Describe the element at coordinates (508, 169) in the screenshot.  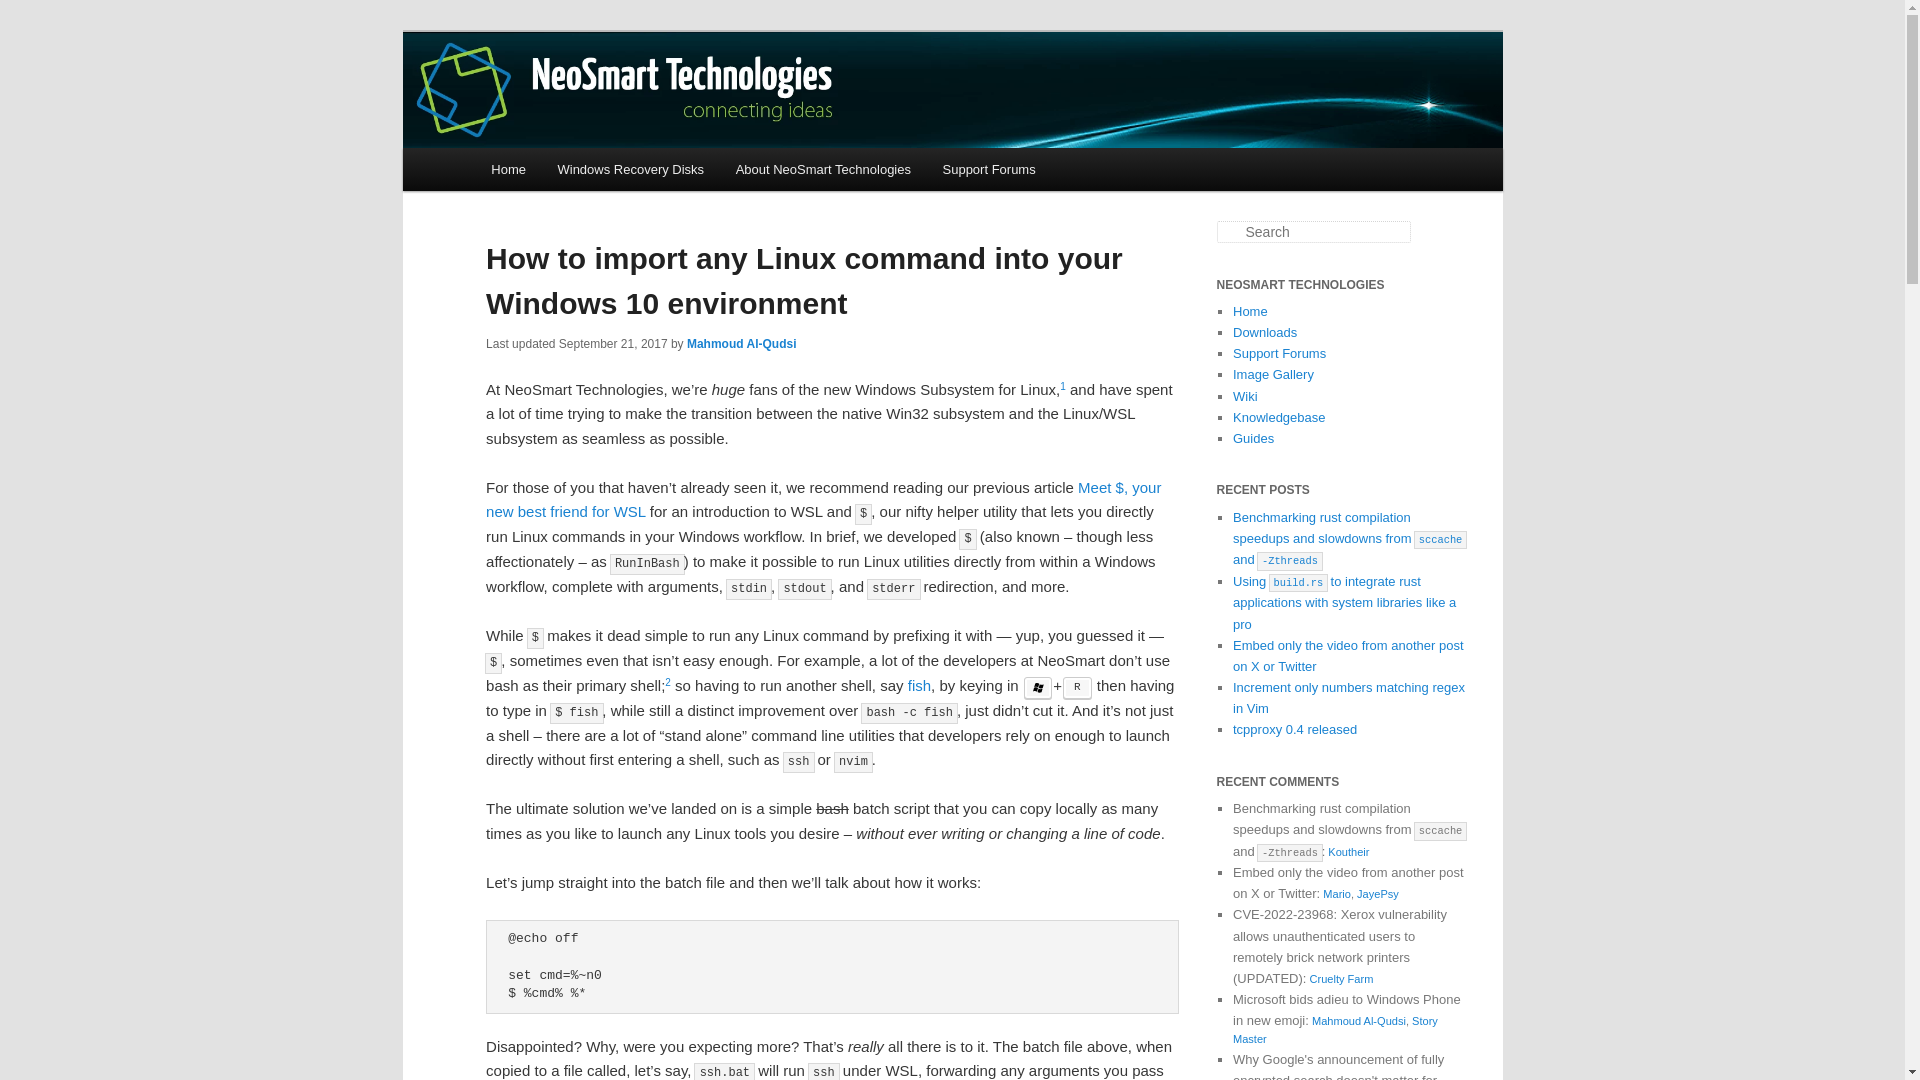
I see `Home` at that location.